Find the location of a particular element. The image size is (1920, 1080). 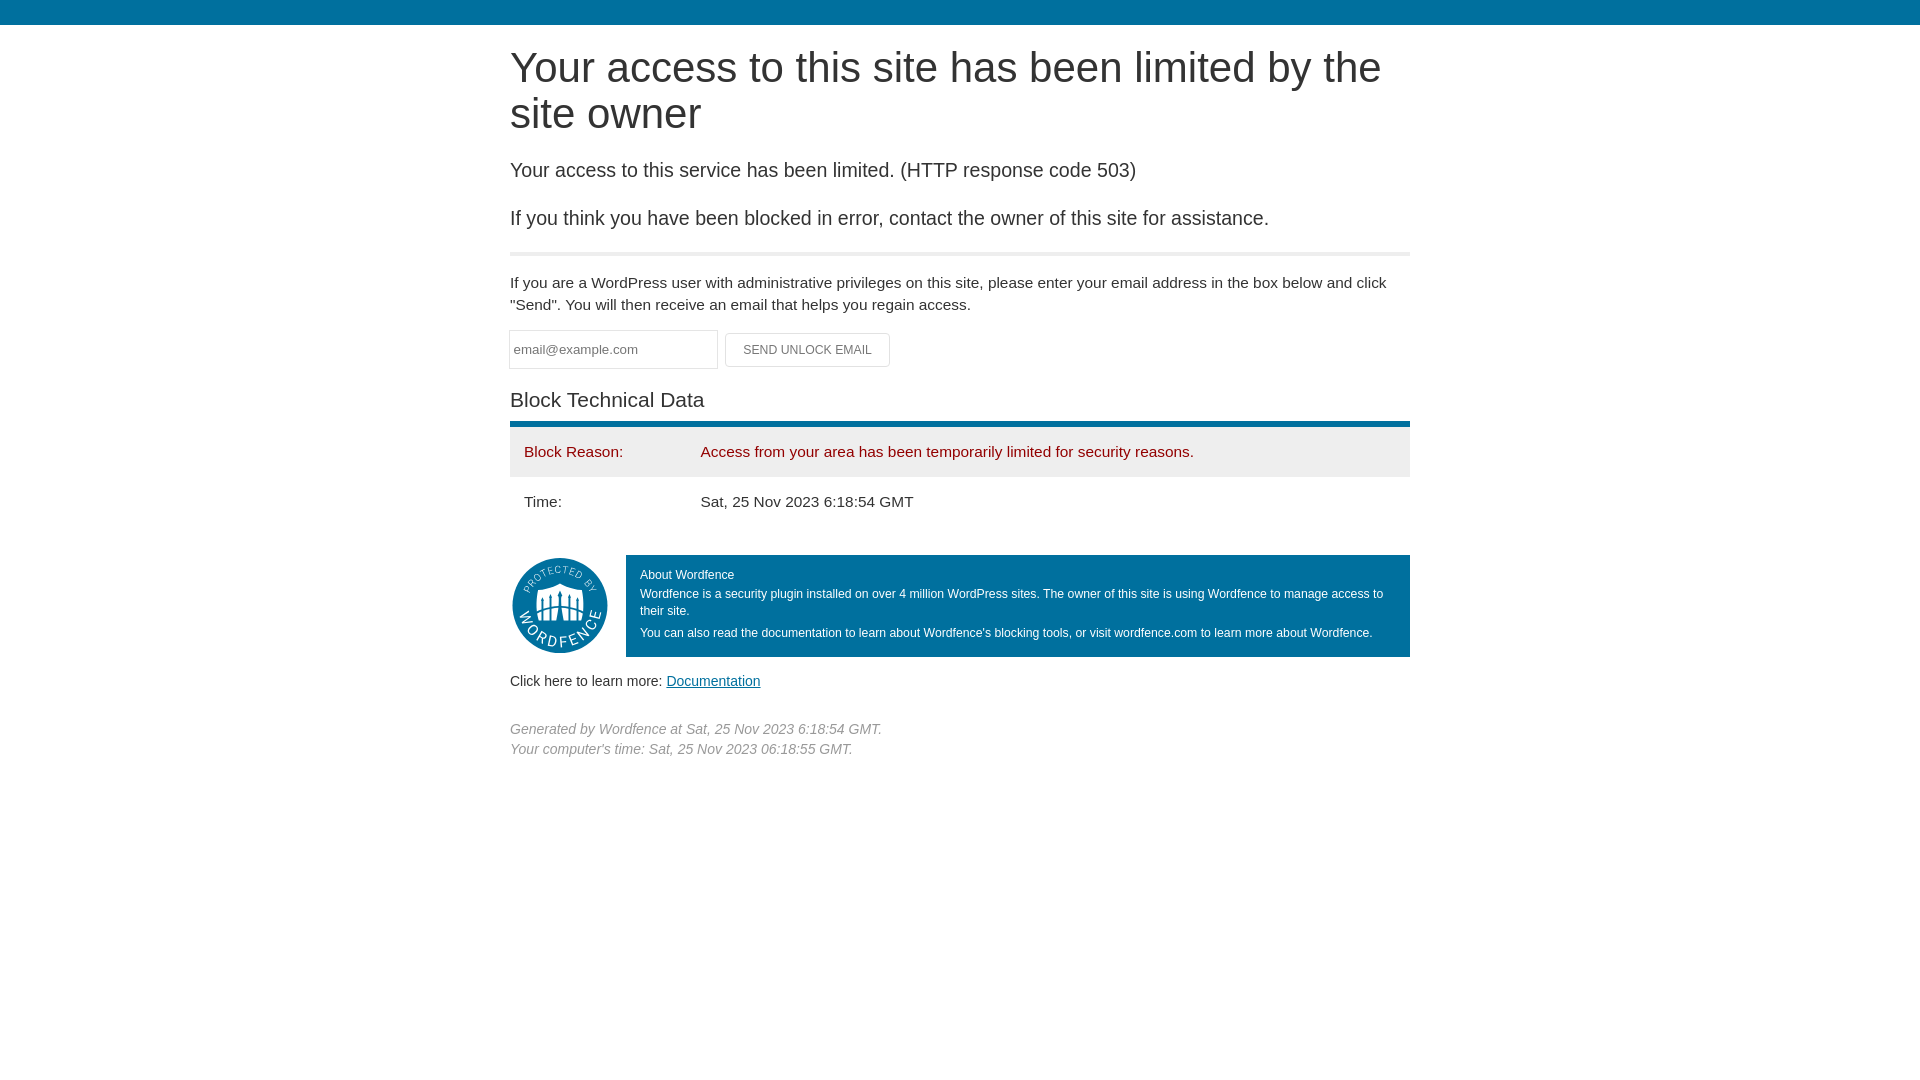

Documentation is located at coordinates (713, 681).